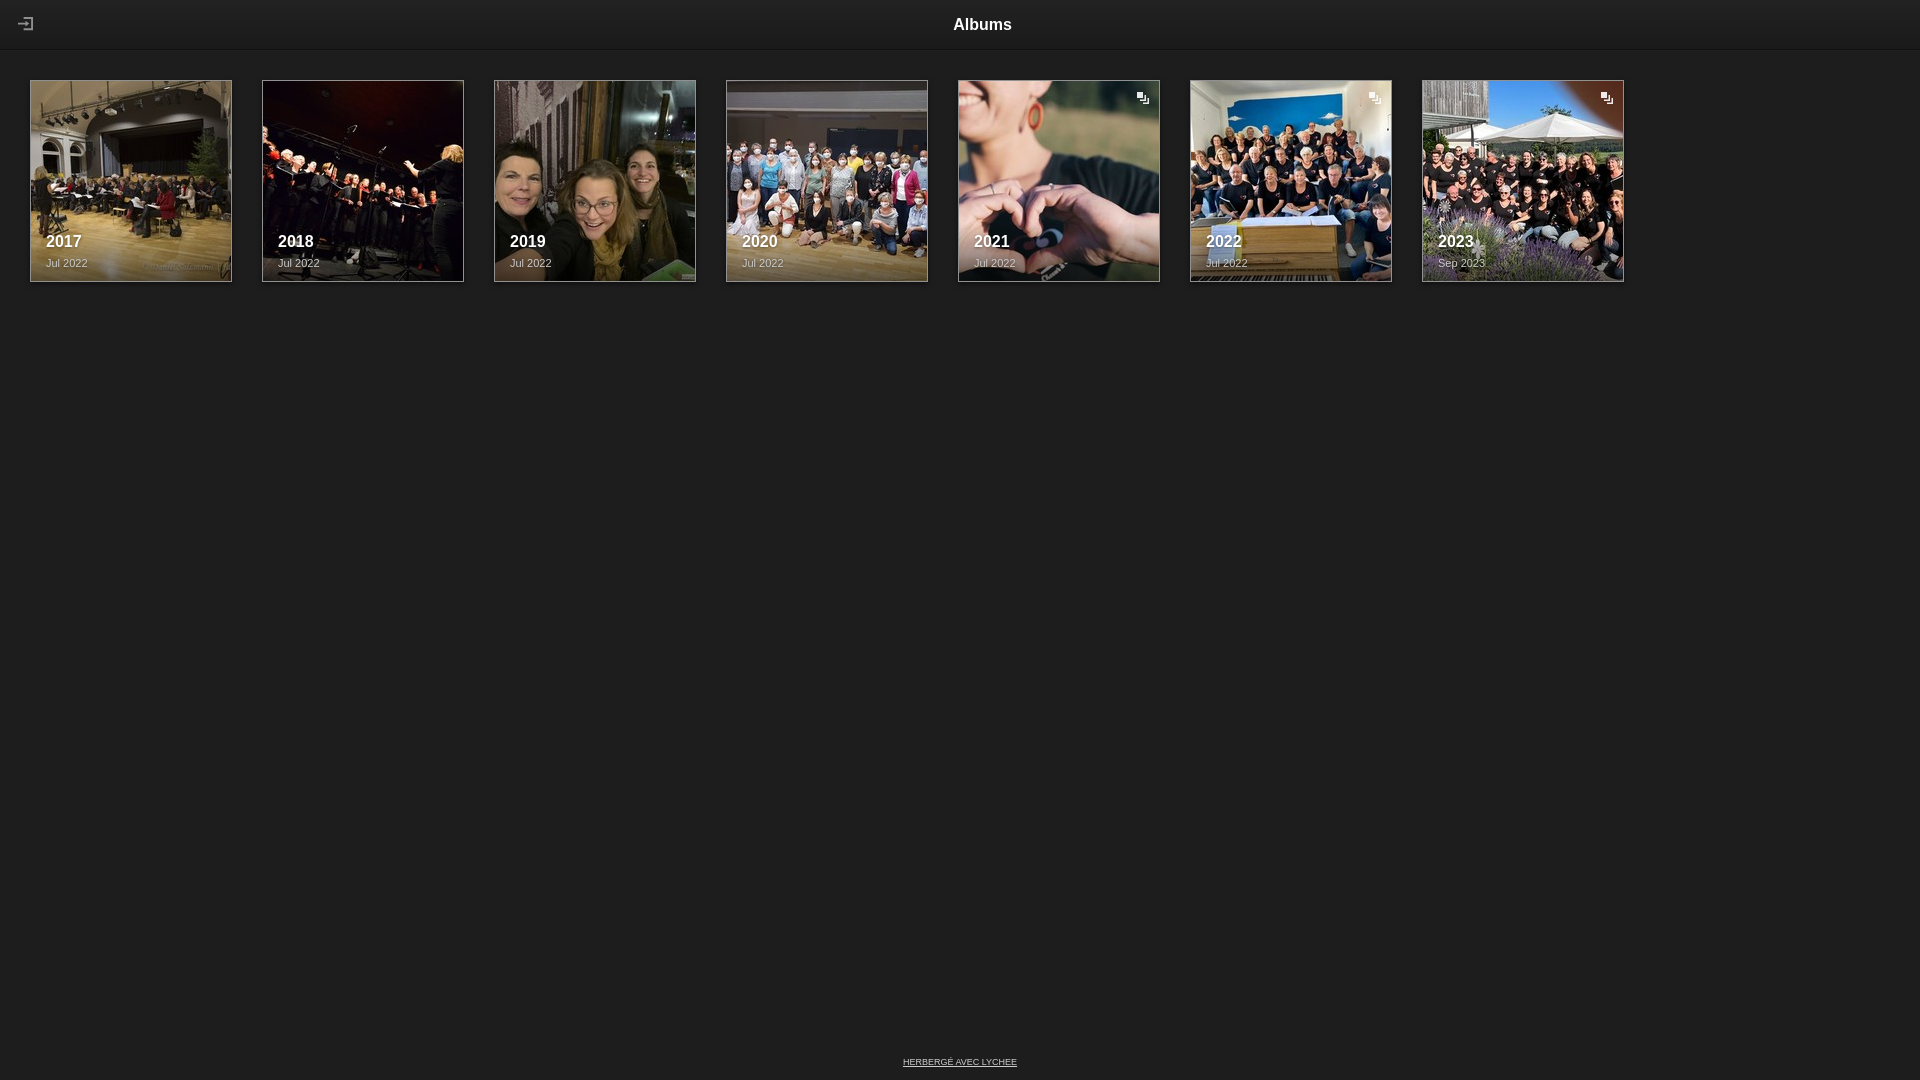  Describe the element at coordinates (834, 264) in the screenshot. I see `Jul 2022` at that location.